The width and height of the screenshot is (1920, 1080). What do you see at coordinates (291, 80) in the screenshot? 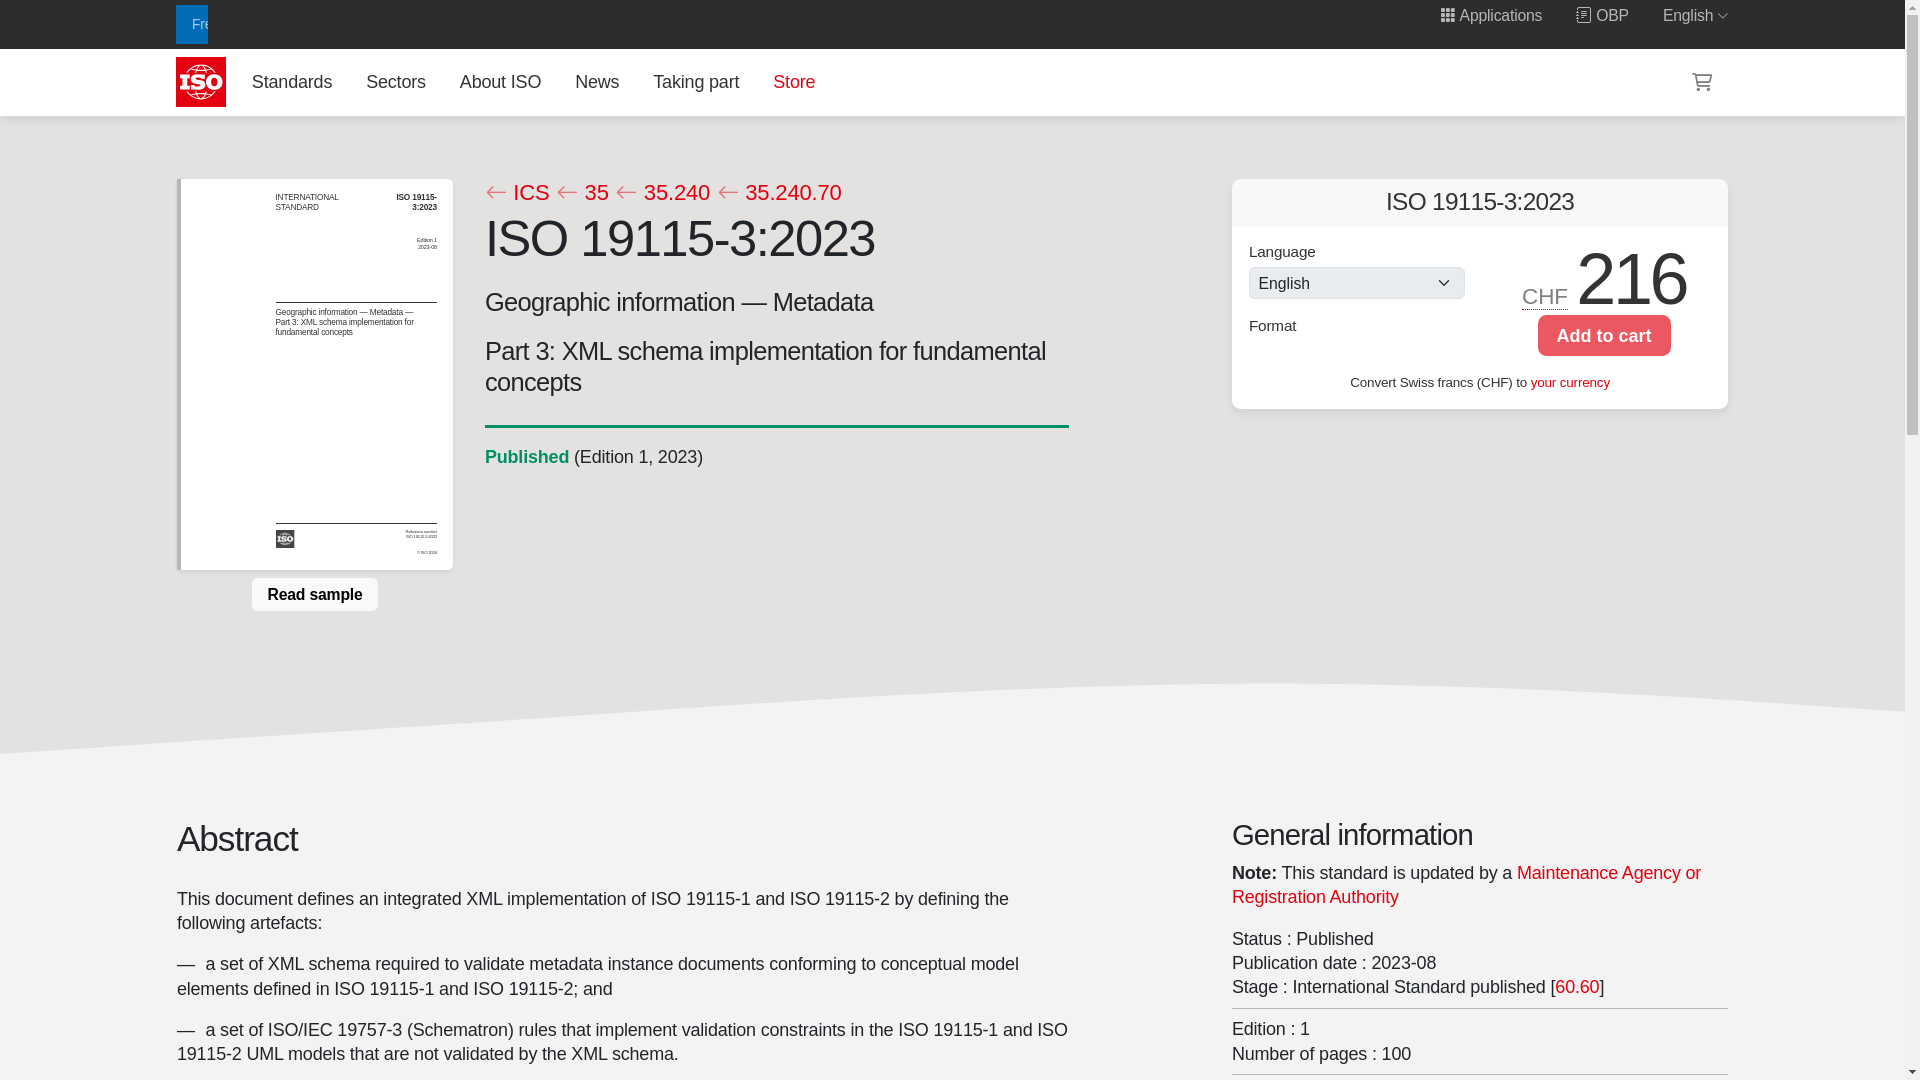
I see `Standards` at bounding box center [291, 80].